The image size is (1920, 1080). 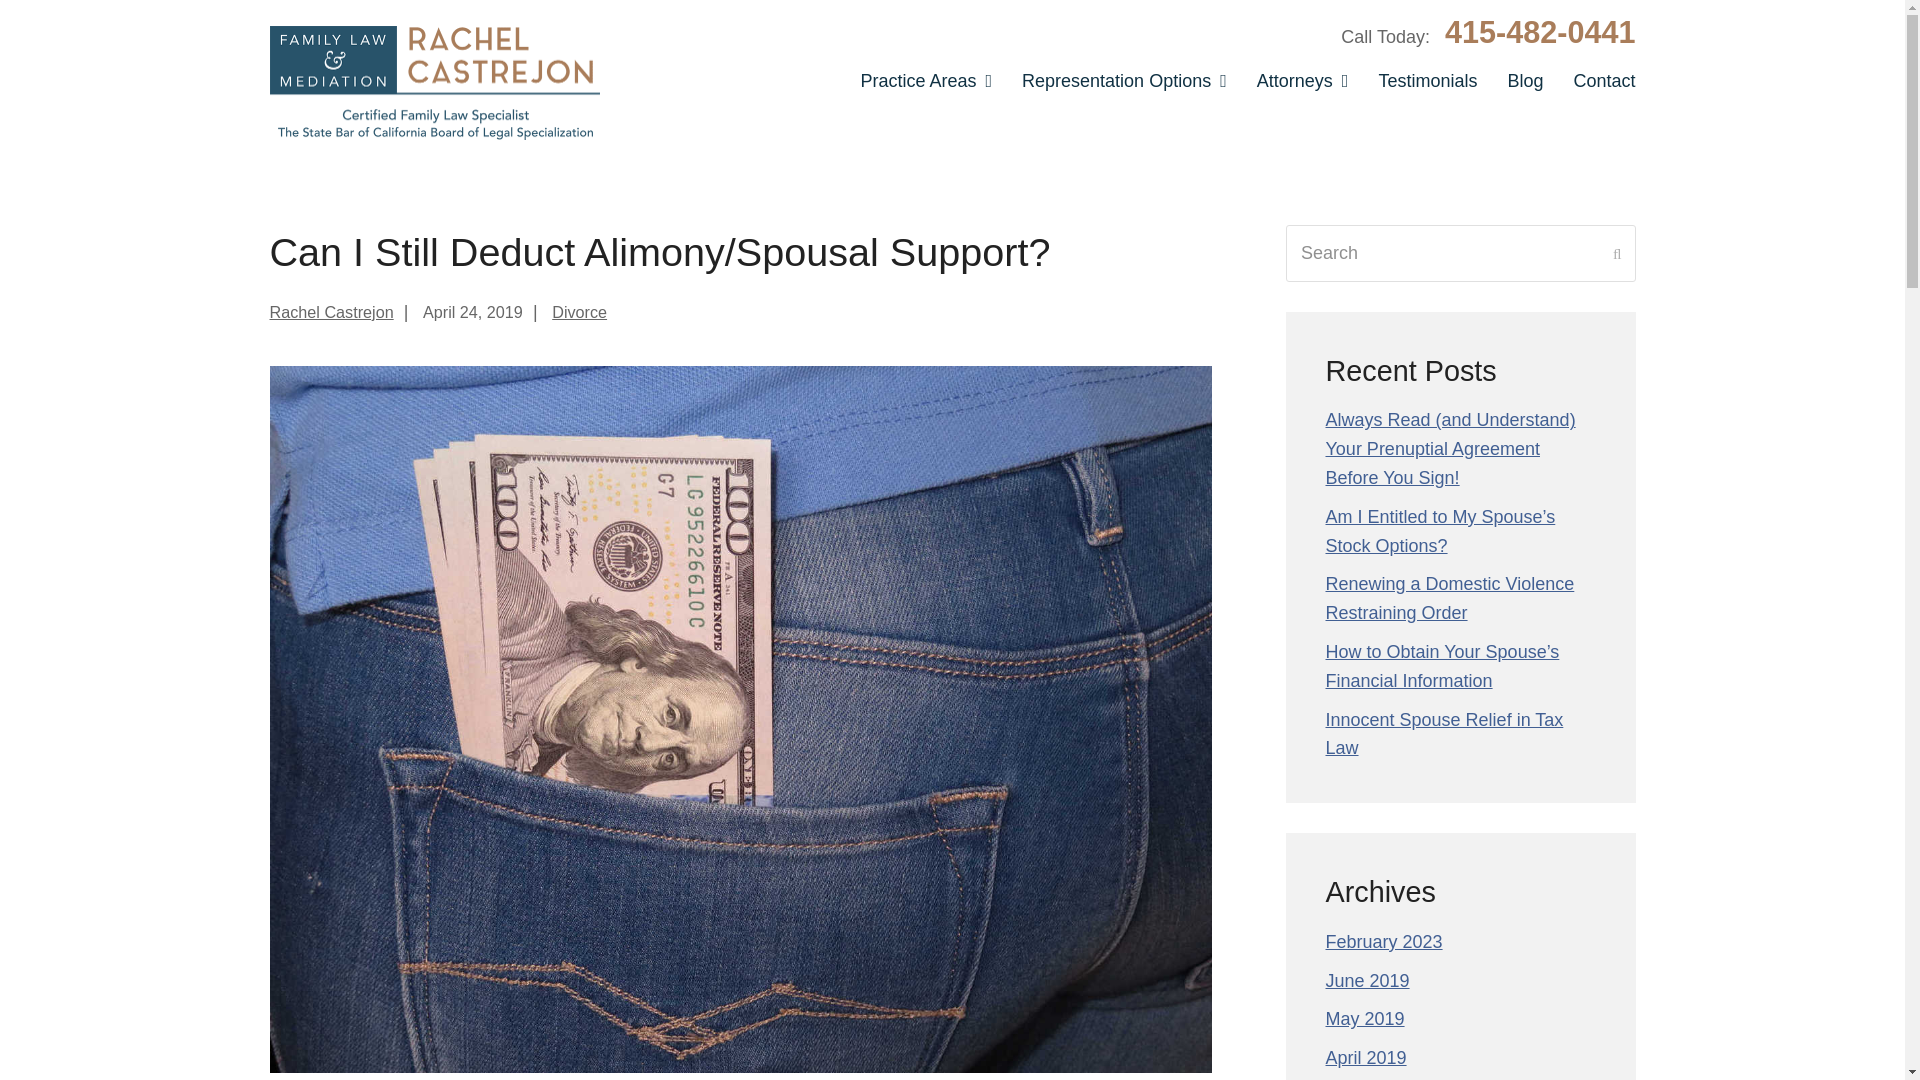 What do you see at coordinates (925, 76) in the screenshot?
I see `Practice Areas` at bounding box center [925, 76].